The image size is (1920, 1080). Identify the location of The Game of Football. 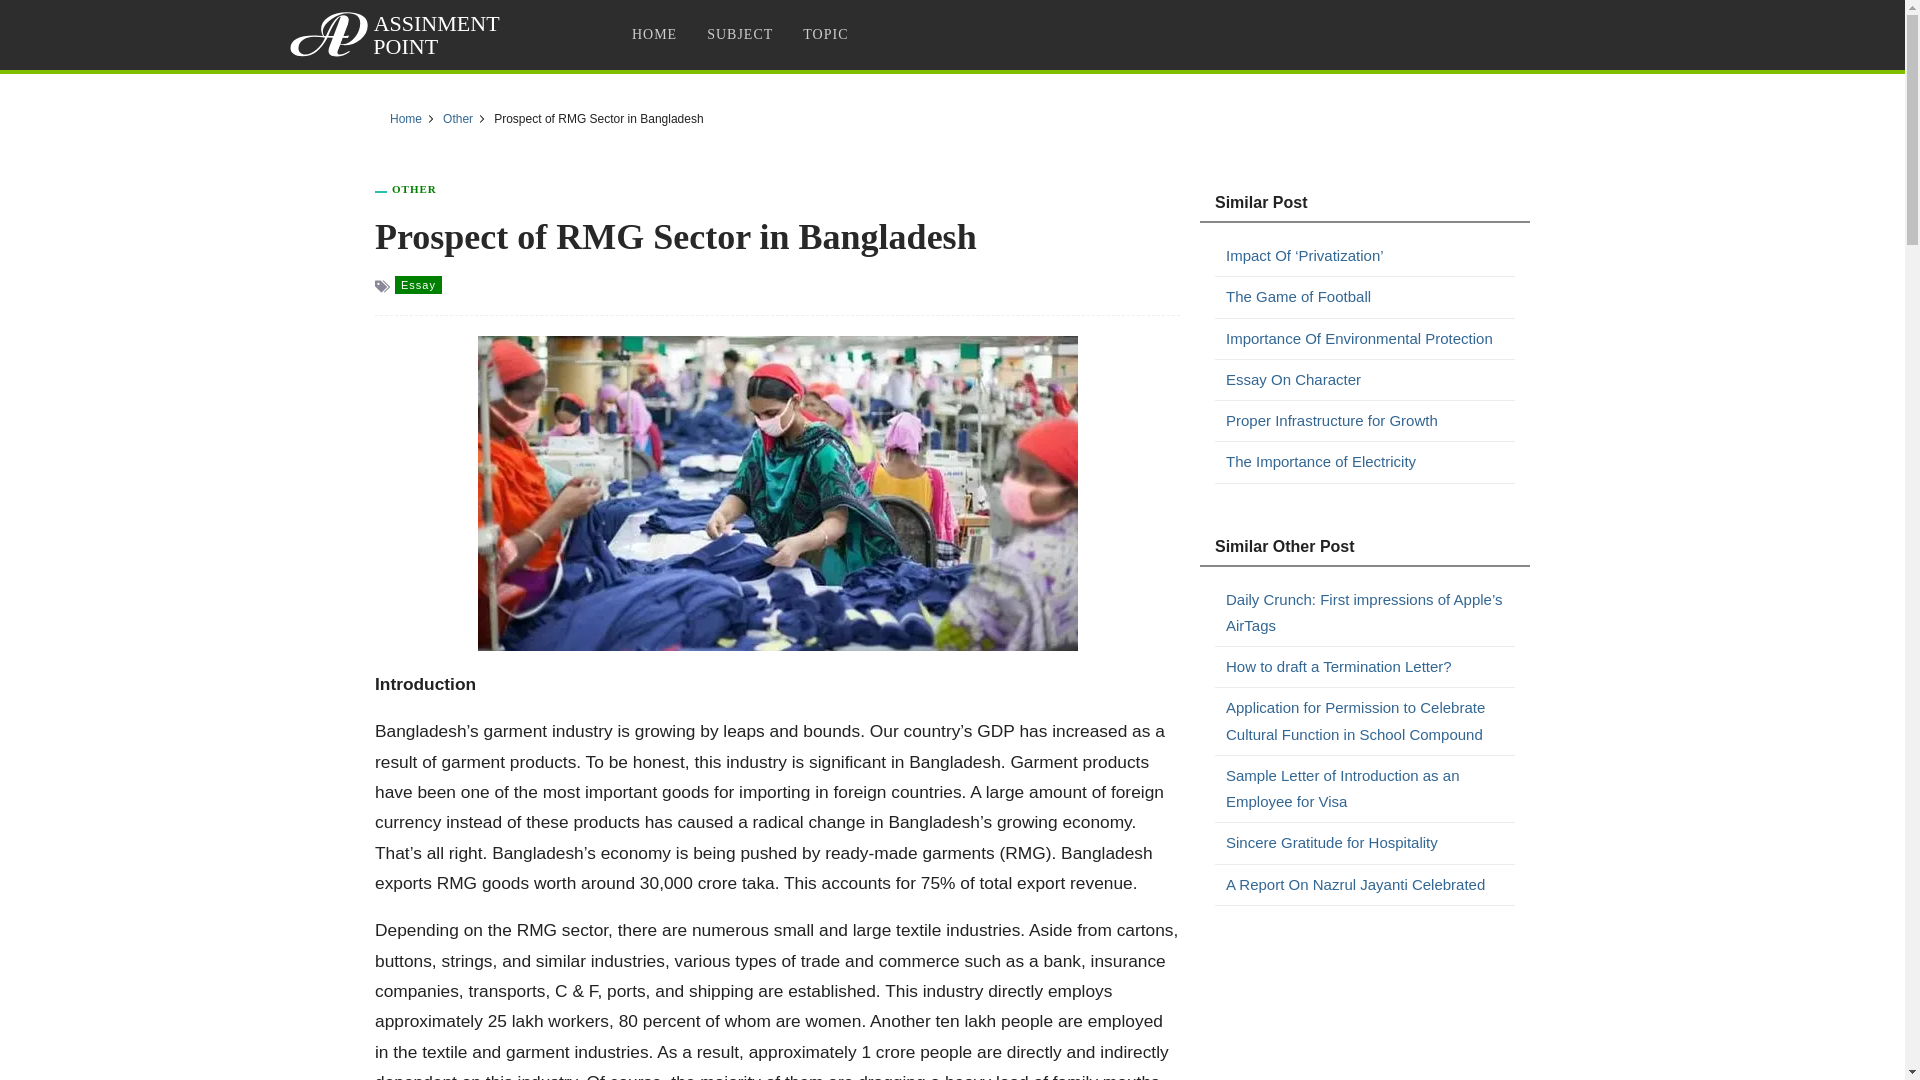
(1370, 296).